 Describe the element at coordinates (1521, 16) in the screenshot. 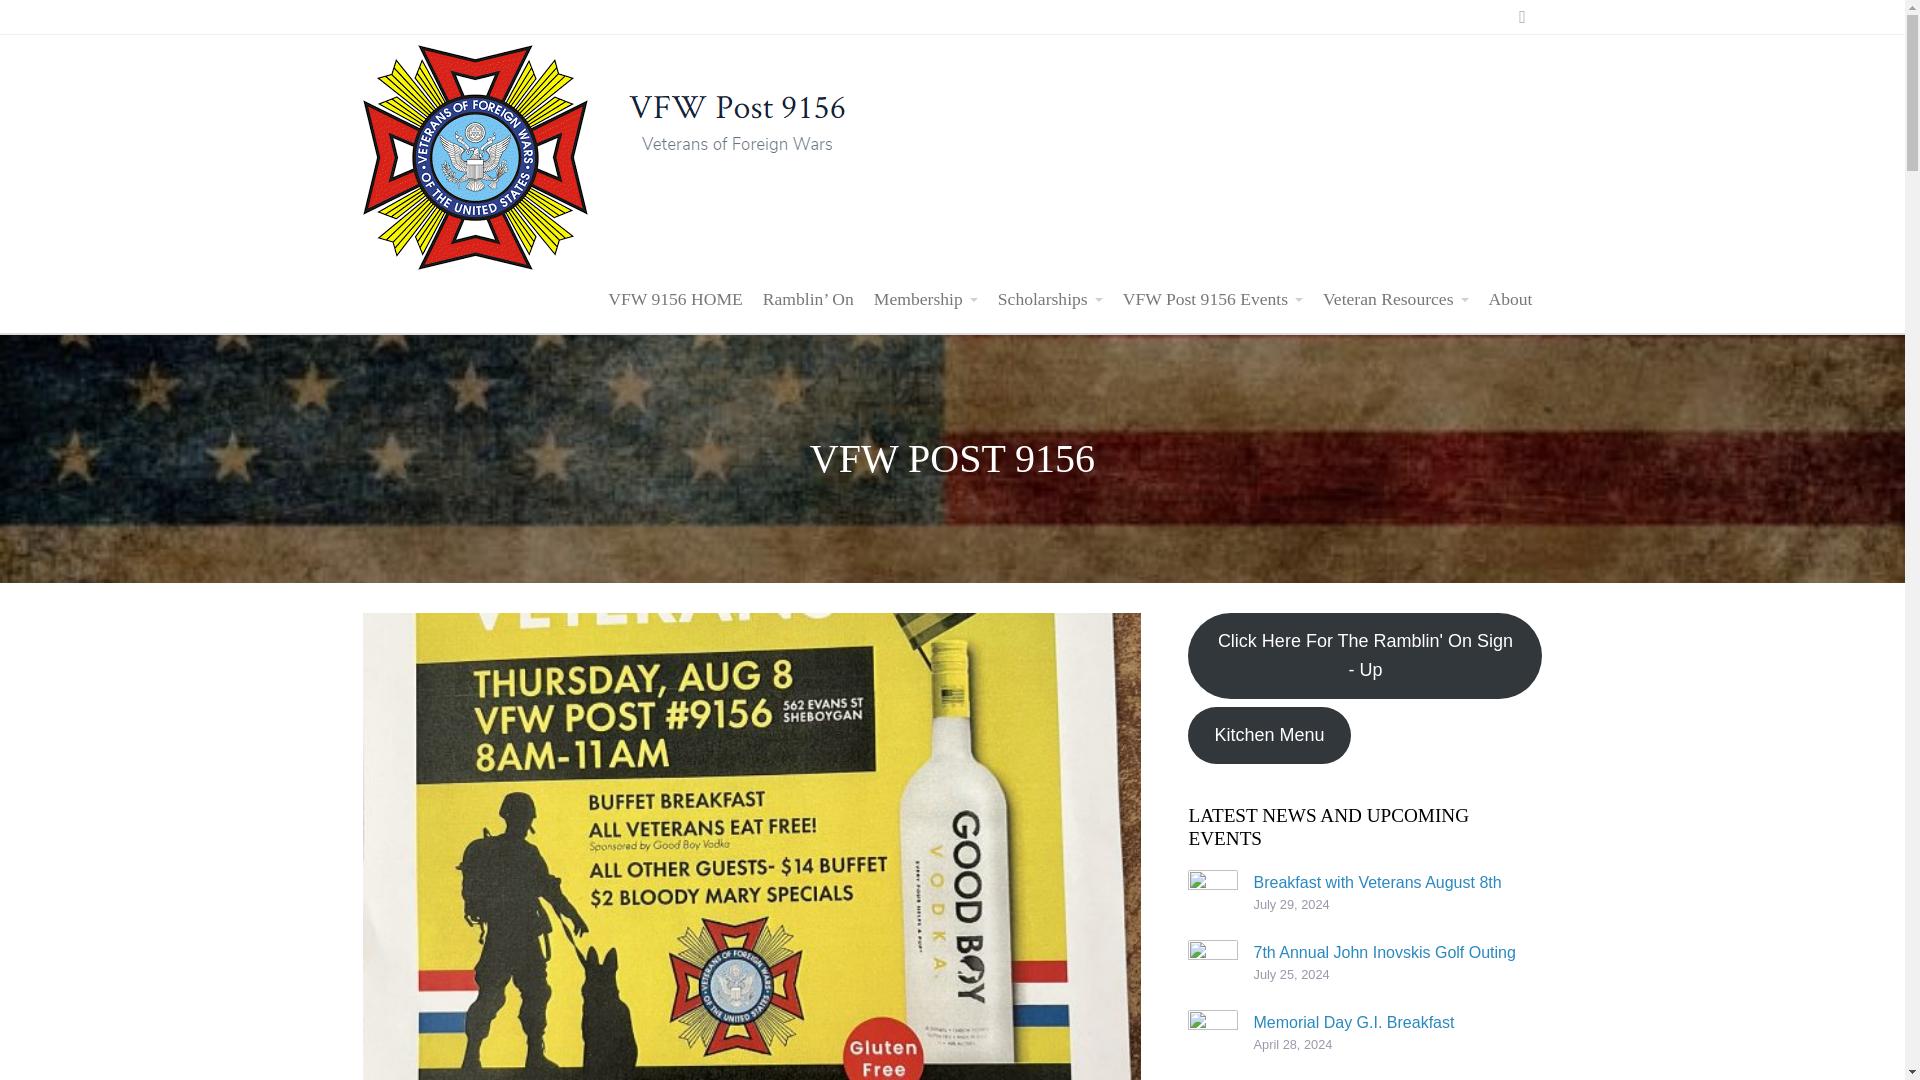

I see `Facebook` at that location.